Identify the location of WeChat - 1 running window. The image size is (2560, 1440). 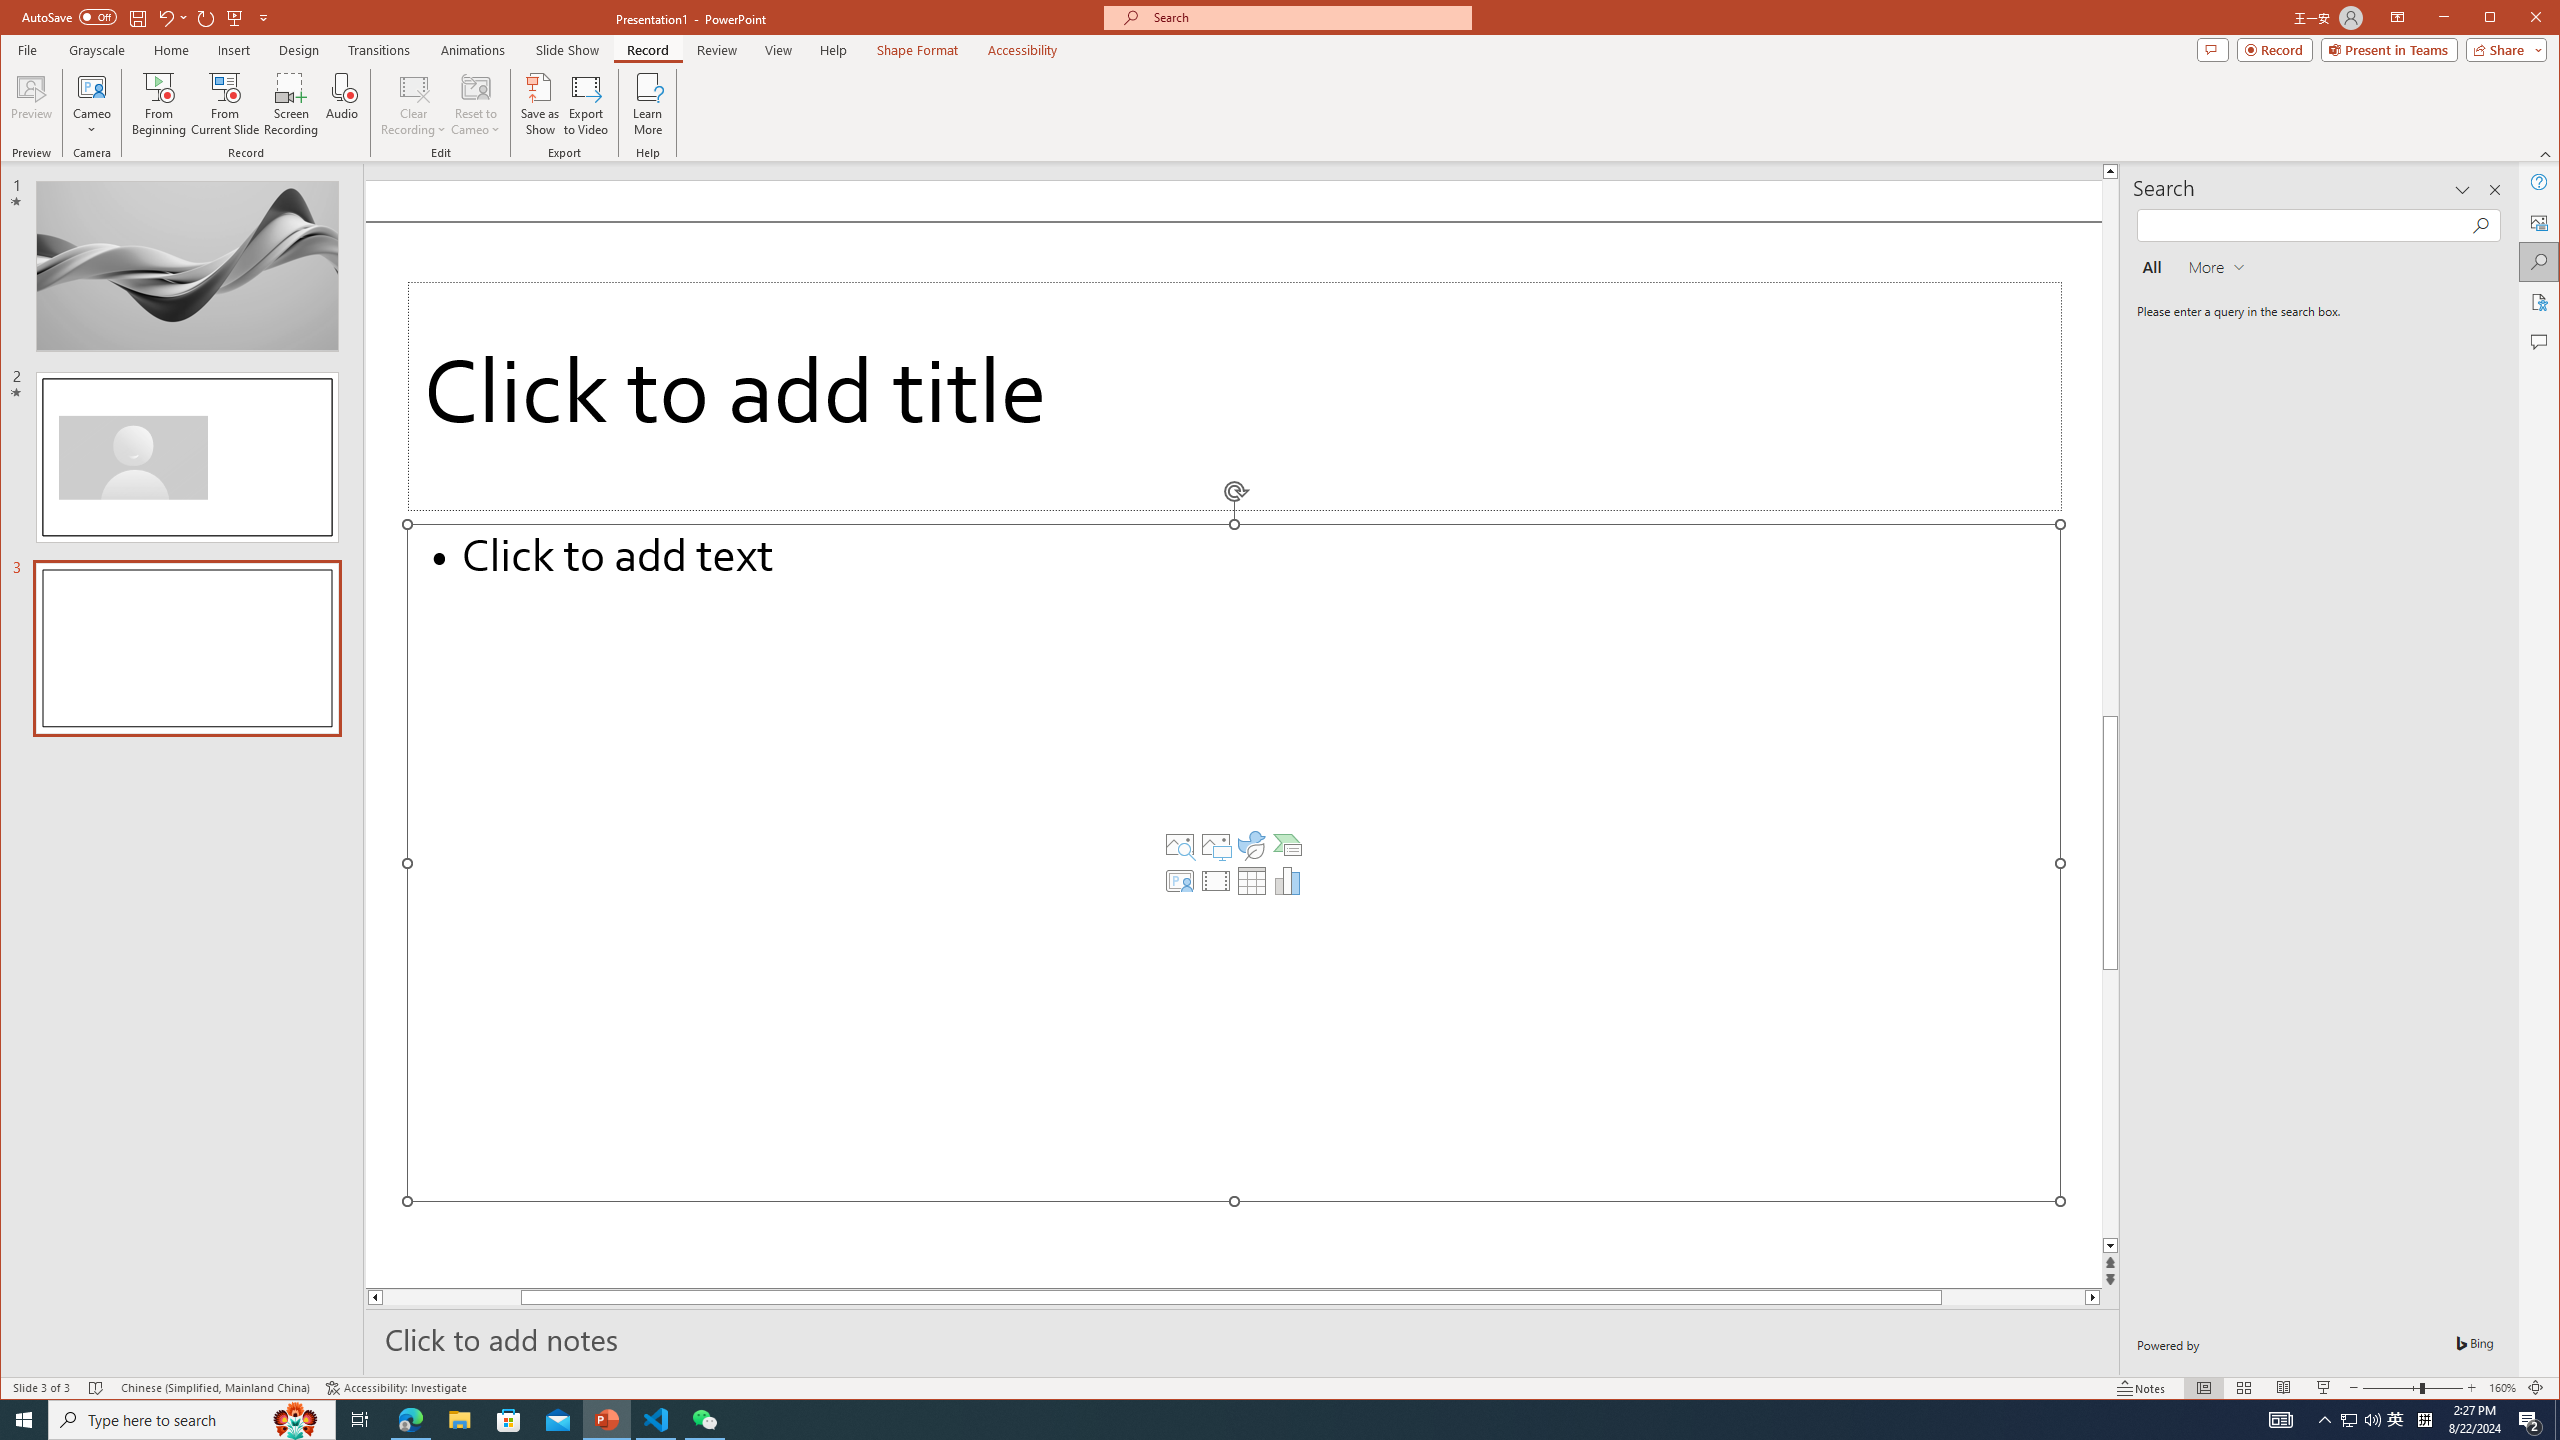
(704, 1420).